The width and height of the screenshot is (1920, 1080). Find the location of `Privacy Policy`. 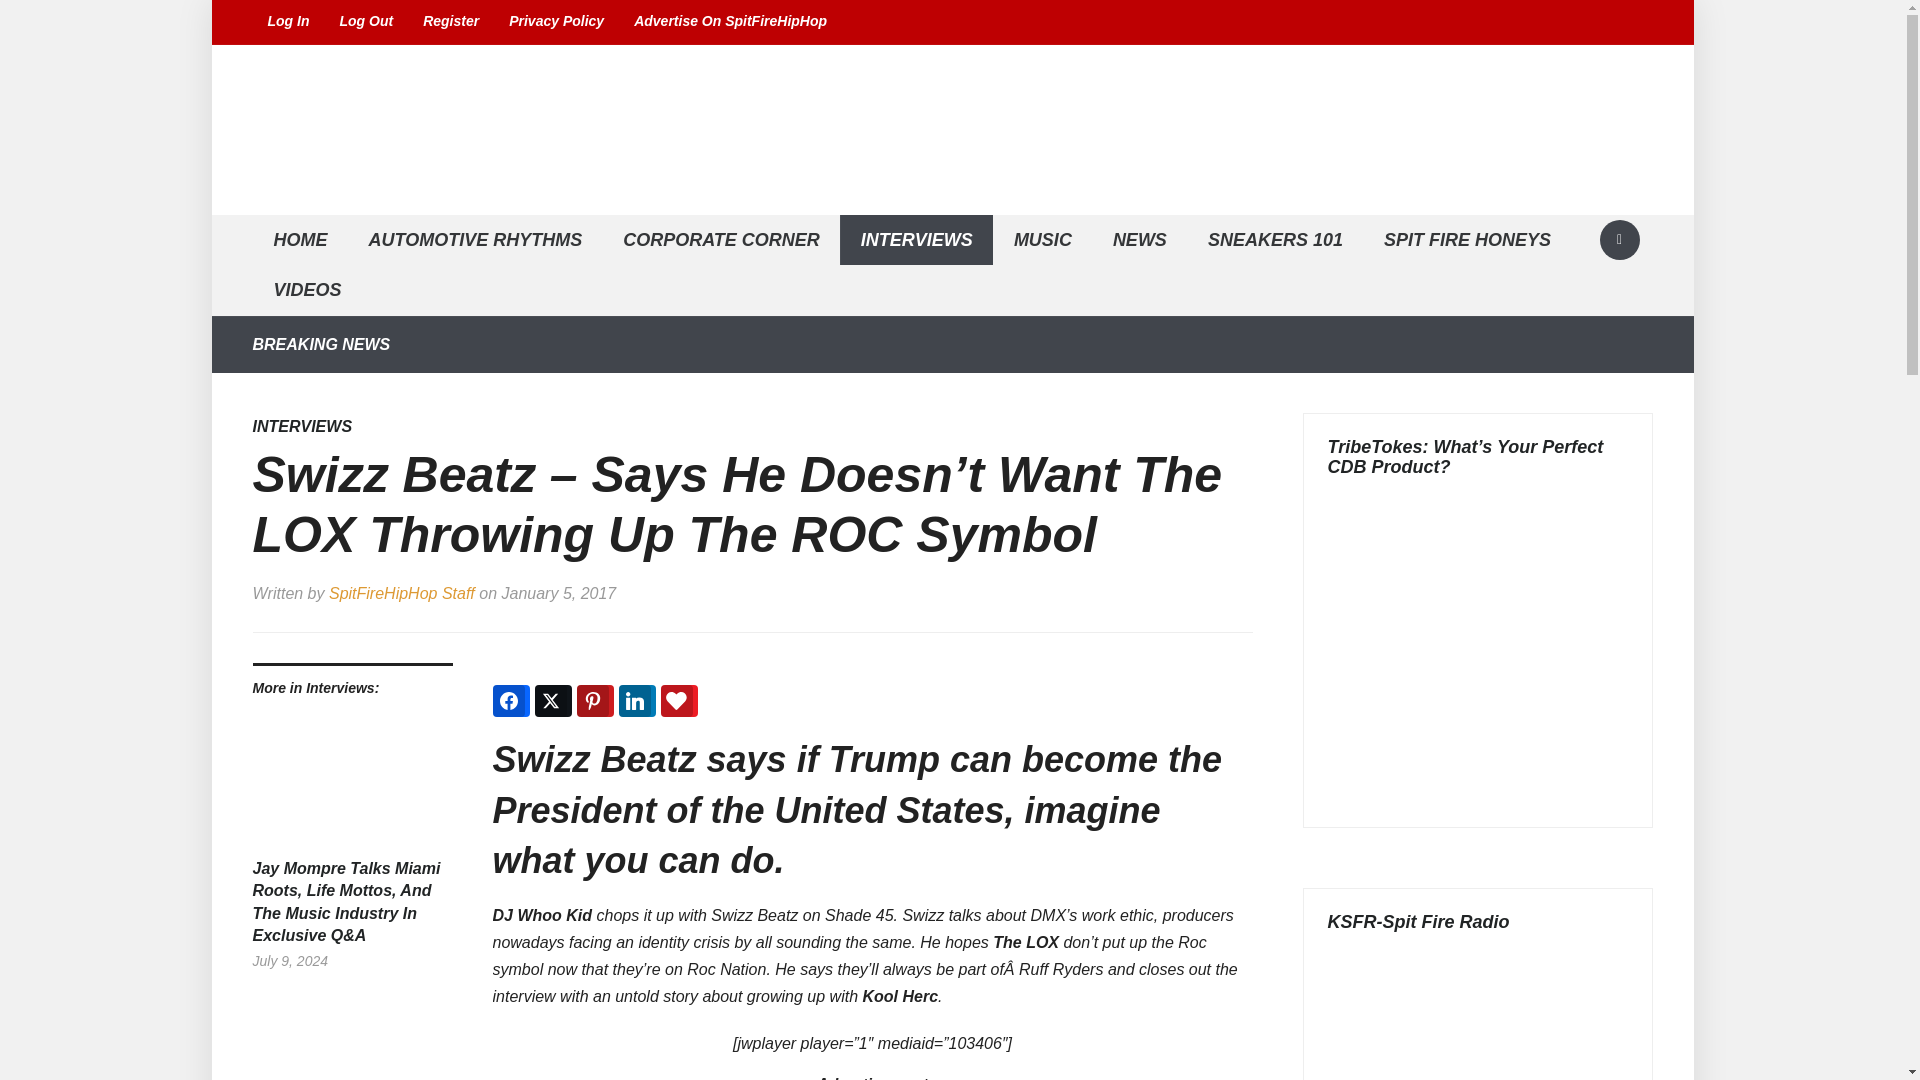

Privacy Policy is located at coordinates (556, 22).